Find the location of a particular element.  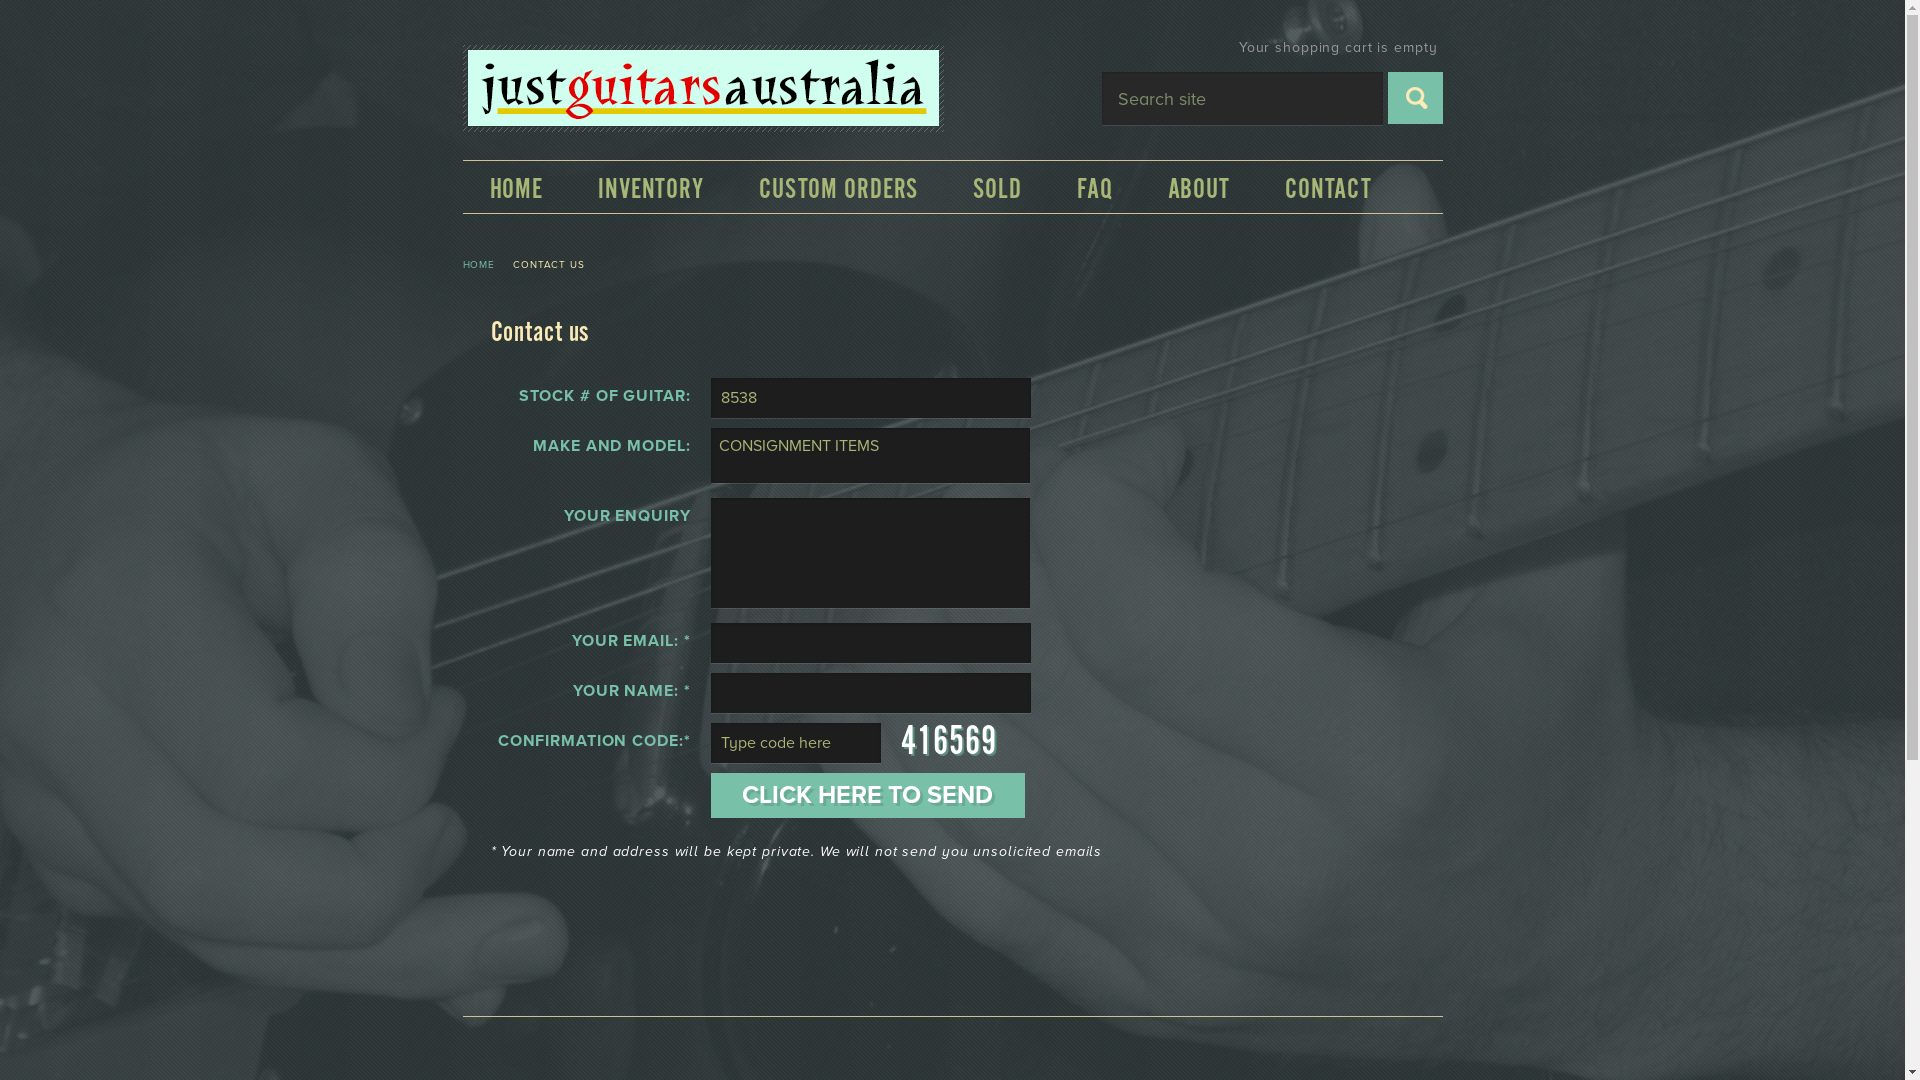

SOLD is located at coordinates (998, 190).